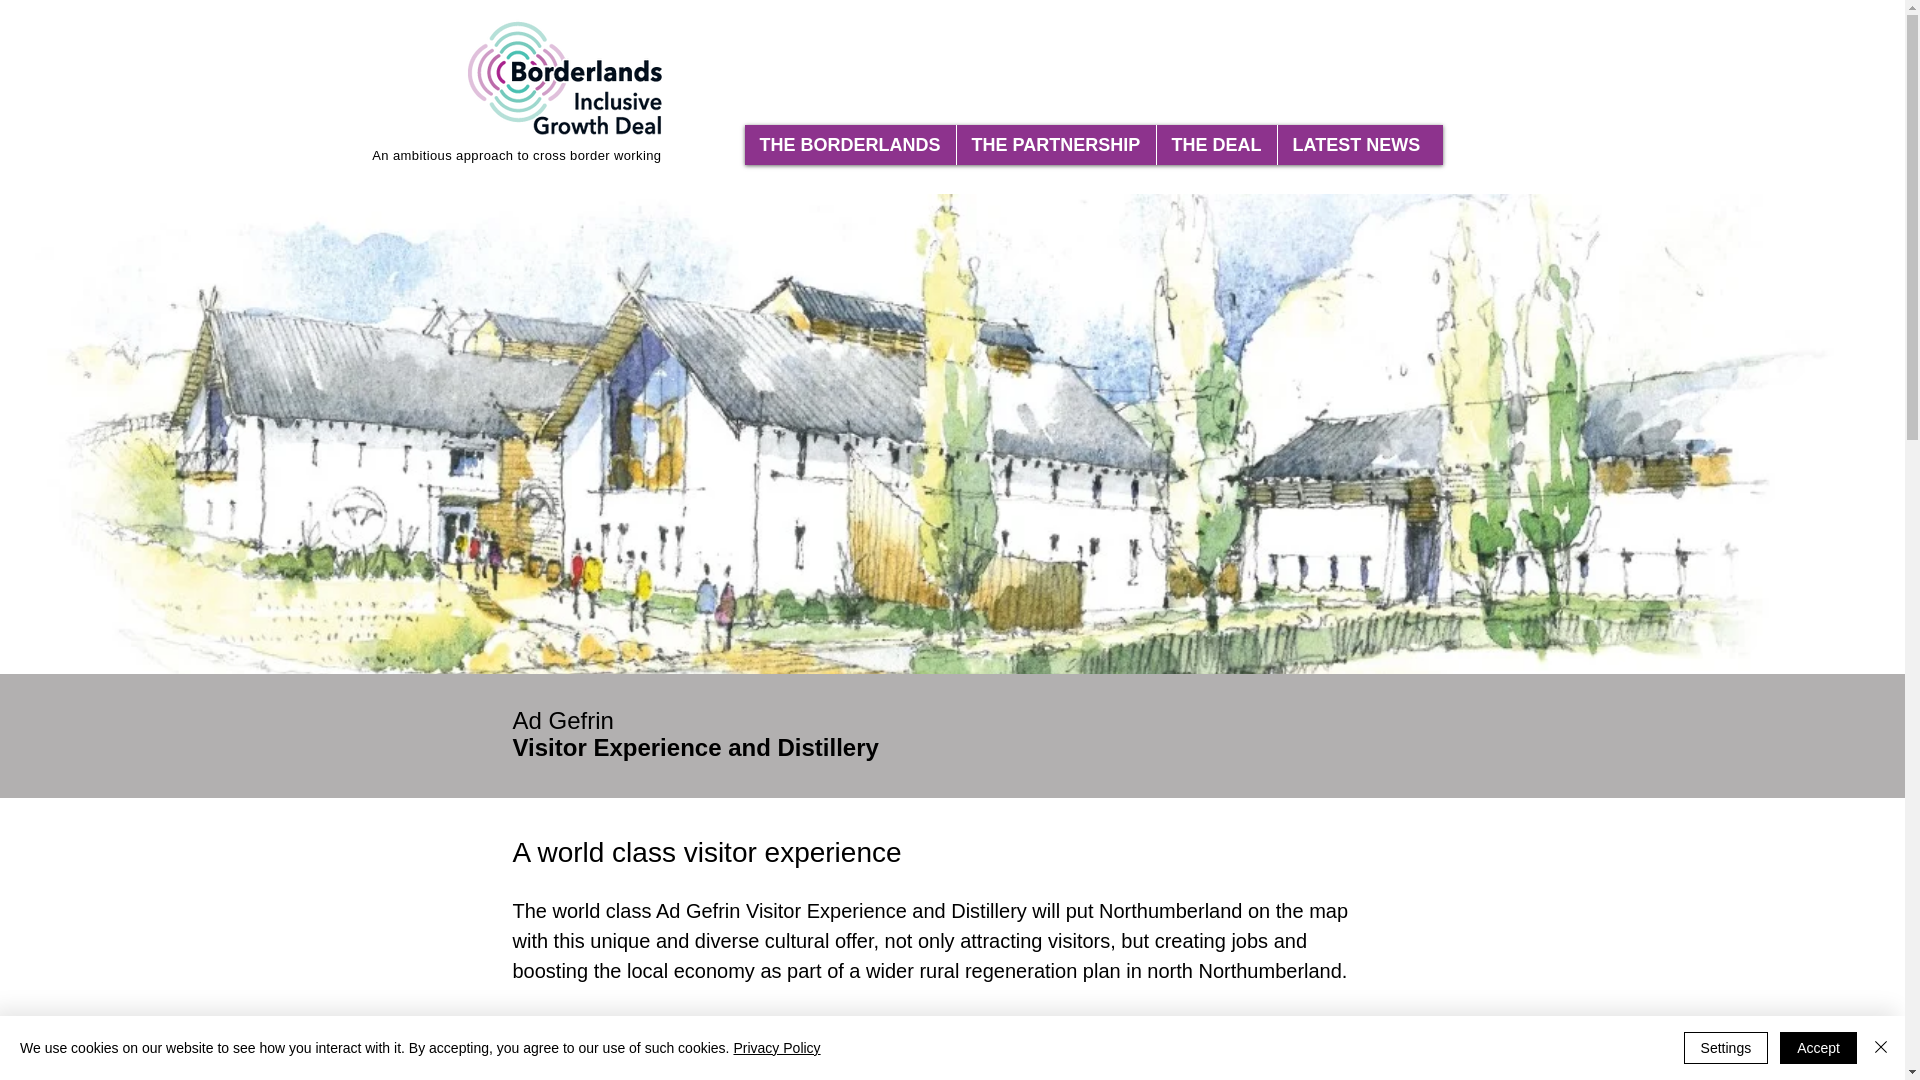 The width and height of the screenshot is (1920, 1080). Describe the element at coordinates (1355, 145) in the screenshot. I see `LATEST NEWS` at that location.